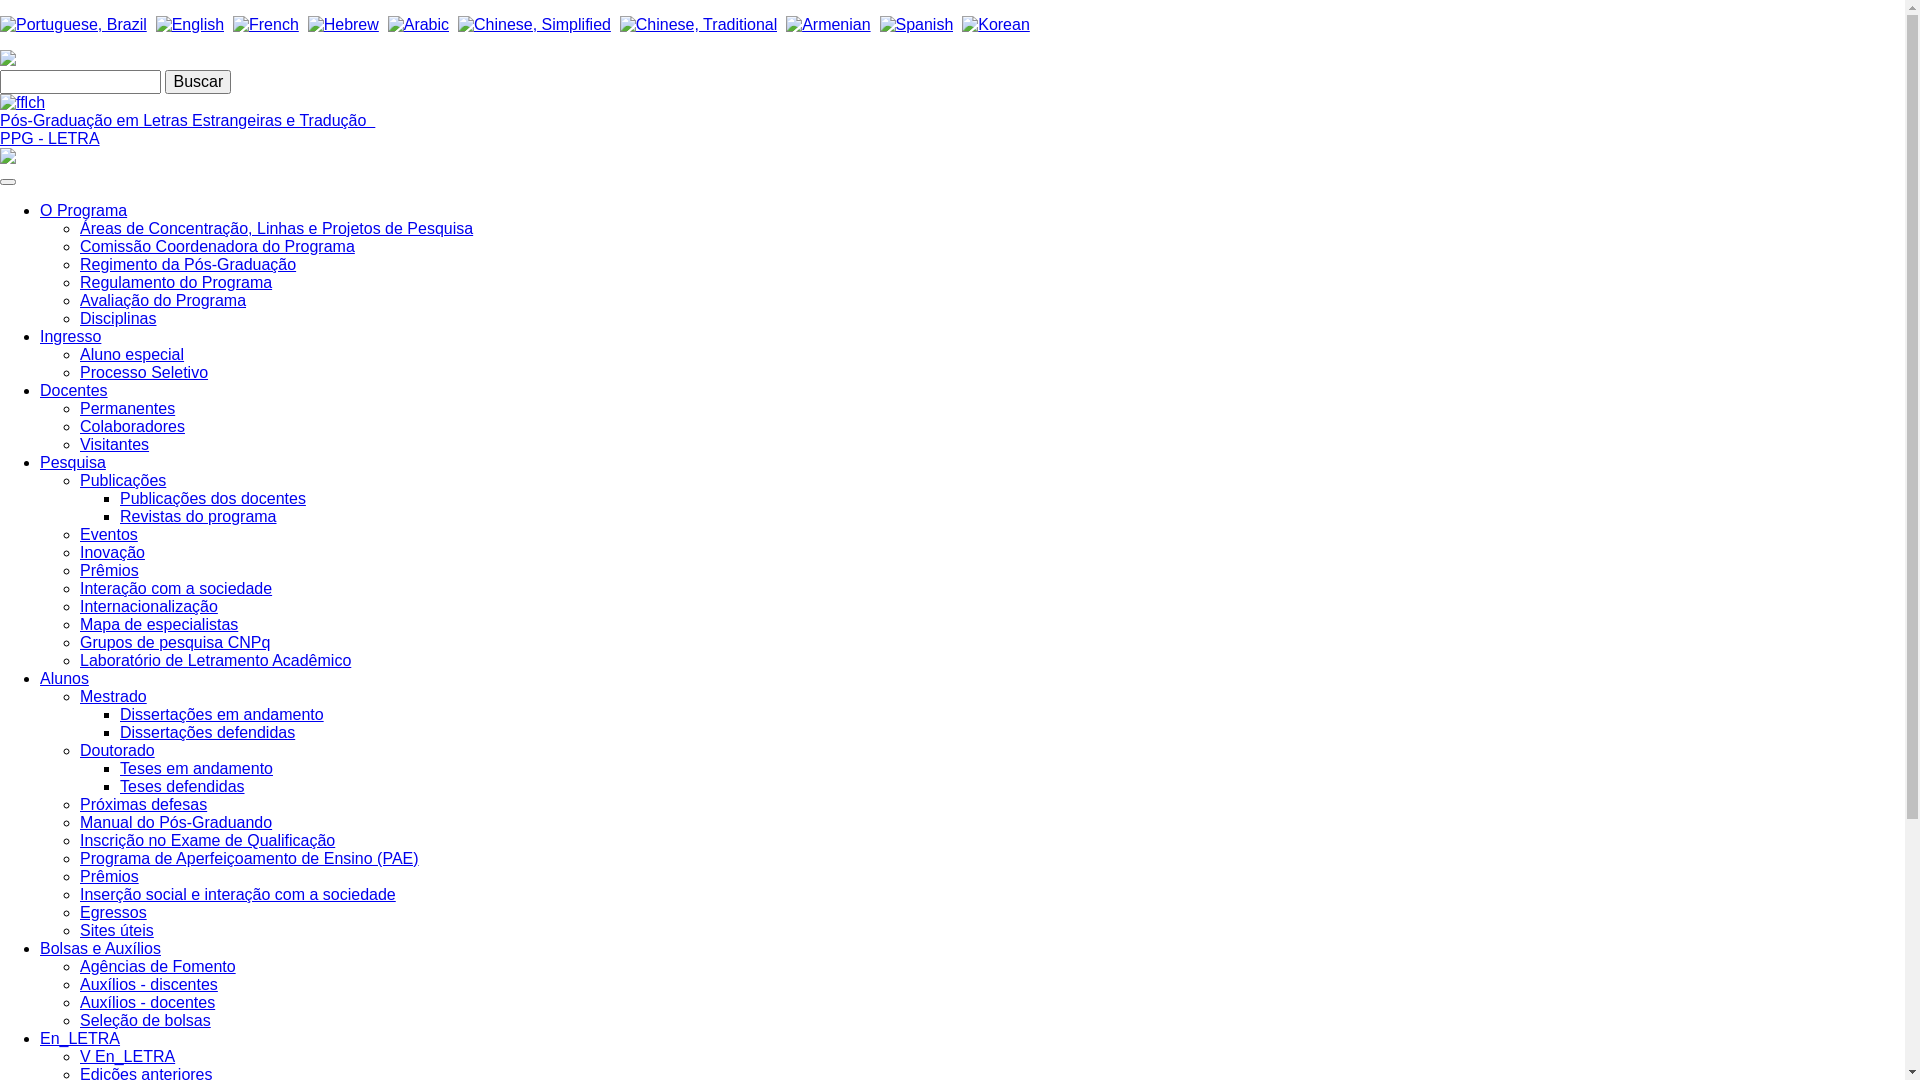 The image size is (1920, 1080). What do you see at coordinates (109, 534) in the screenshot?
I see `Eventos` at bounding box center [109, 534].